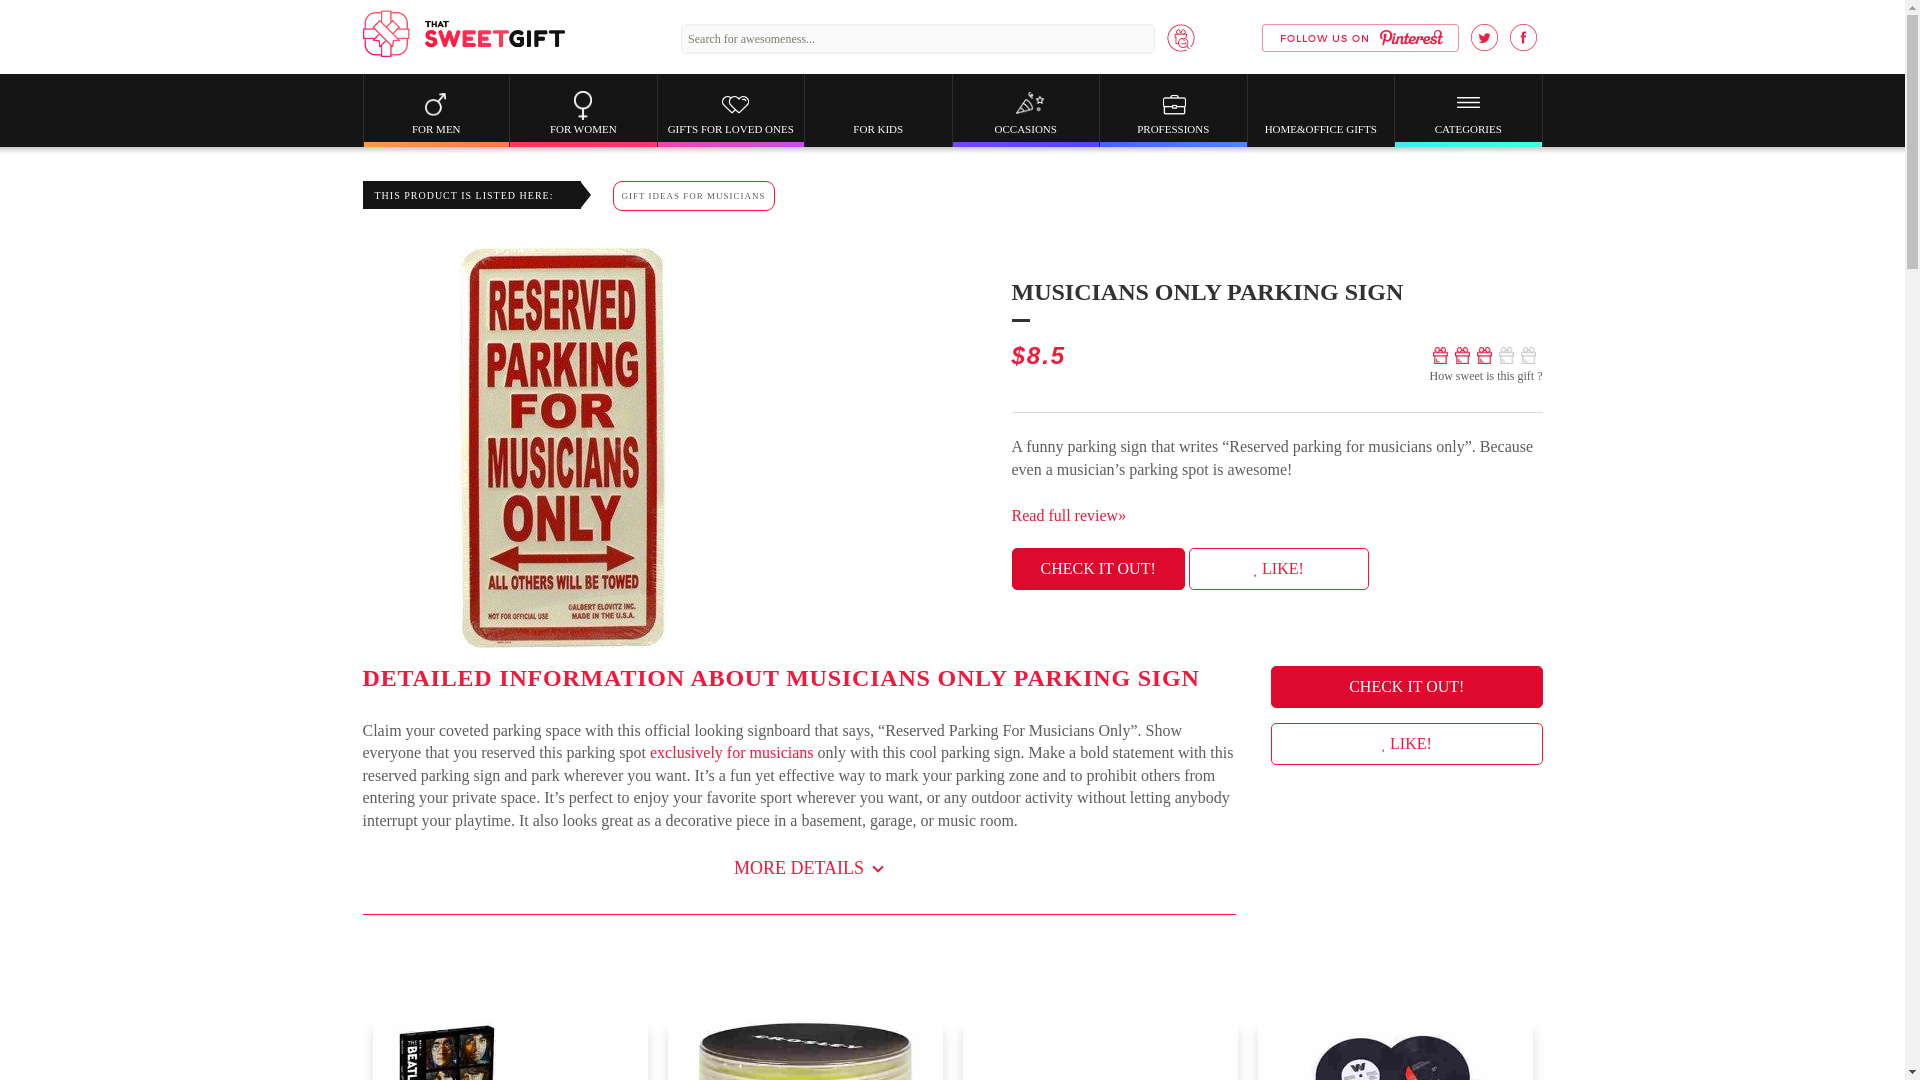 The width and height of the screenshot is (1920, 1080). I want to click on LIKE!, so click(1406, 743).